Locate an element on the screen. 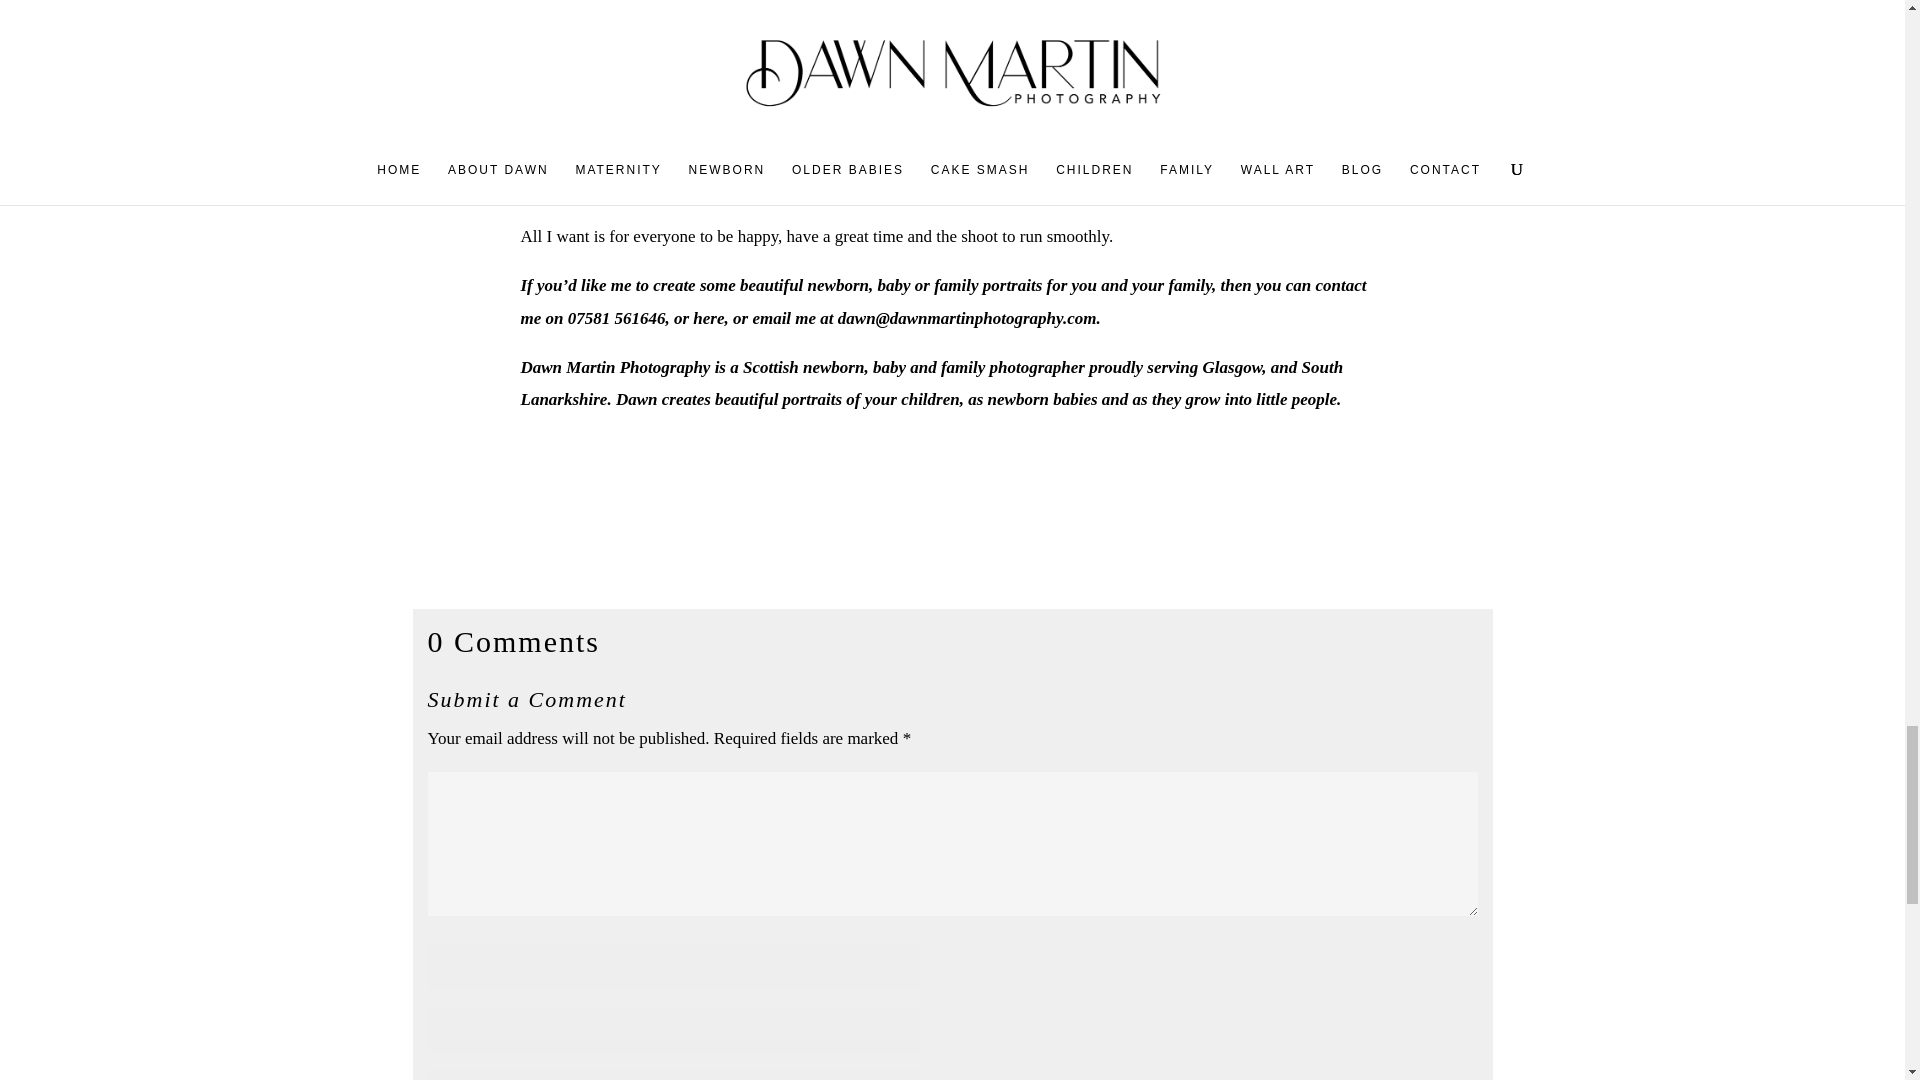 The width and height of the screenshot is (1920, 1080). here is located at coordinates (708, 317).